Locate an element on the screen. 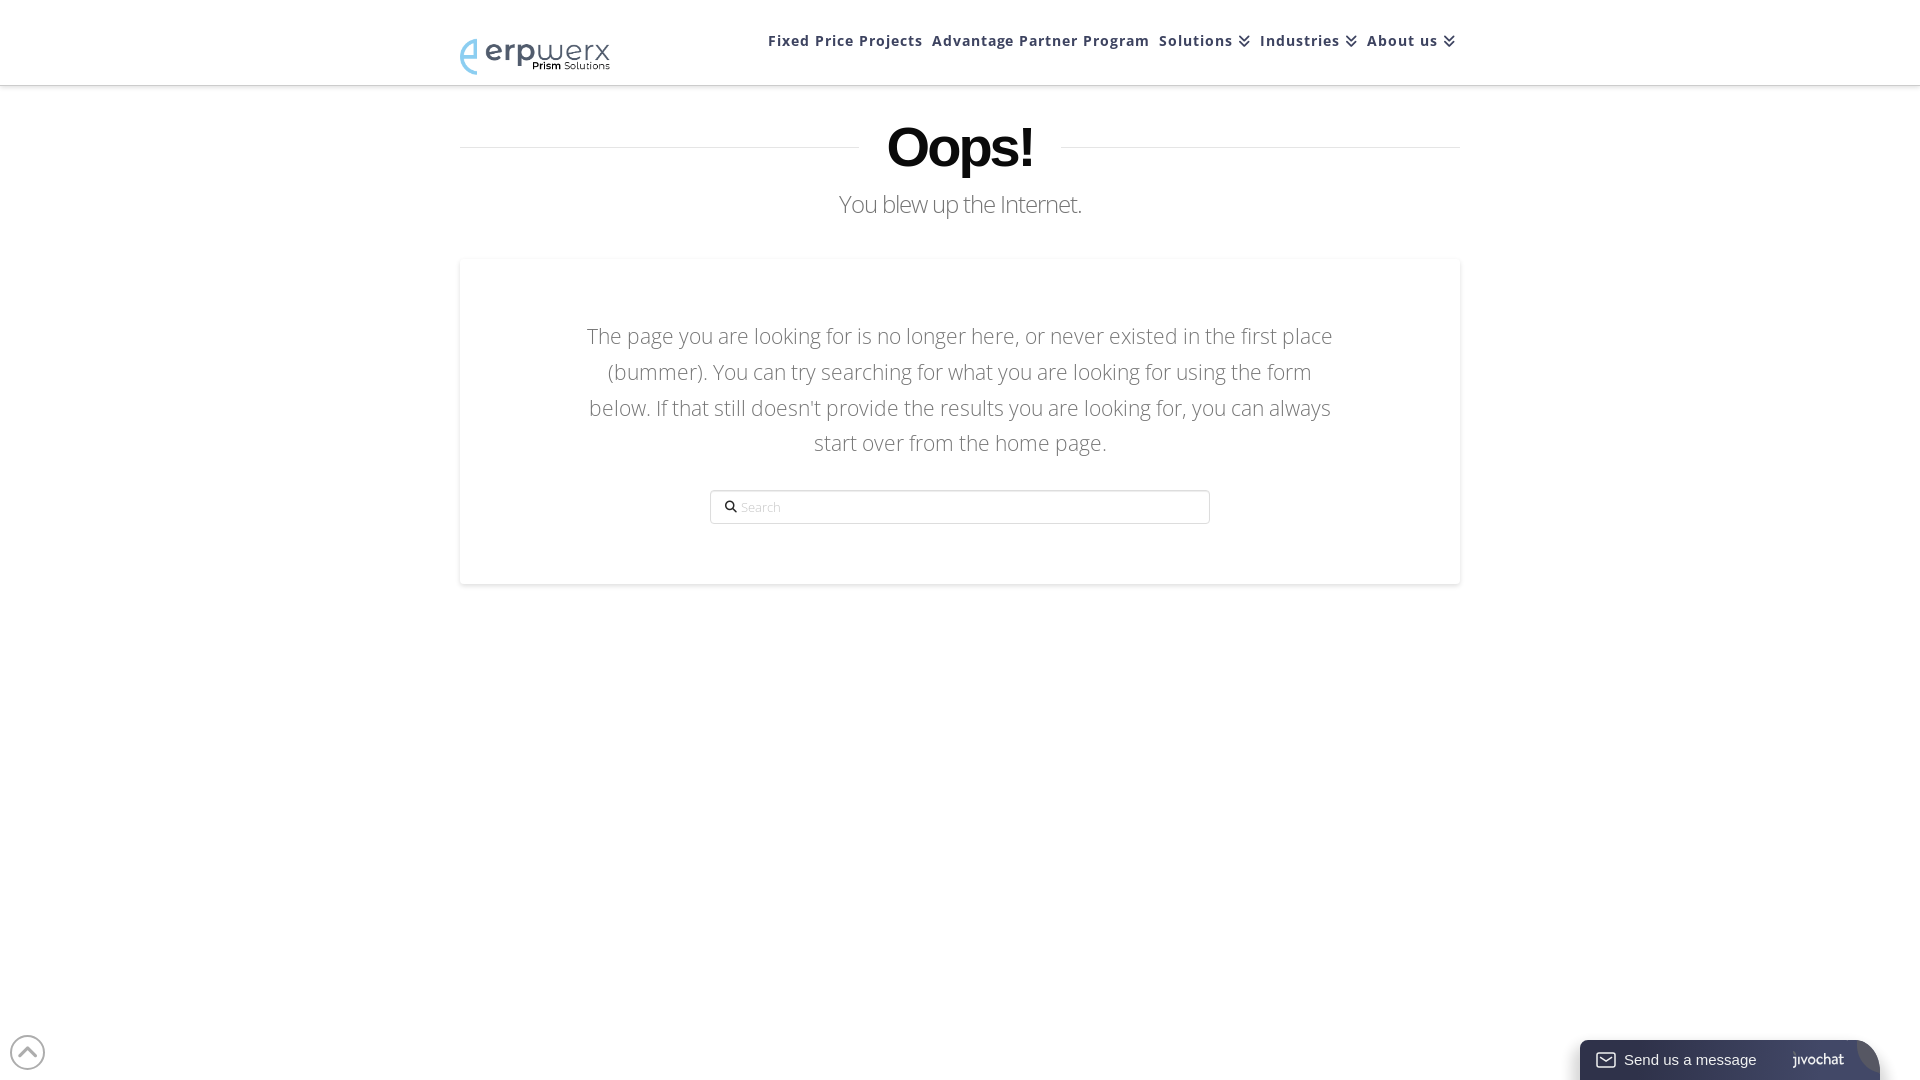  Solutions is located at coordinates (1204, 42).